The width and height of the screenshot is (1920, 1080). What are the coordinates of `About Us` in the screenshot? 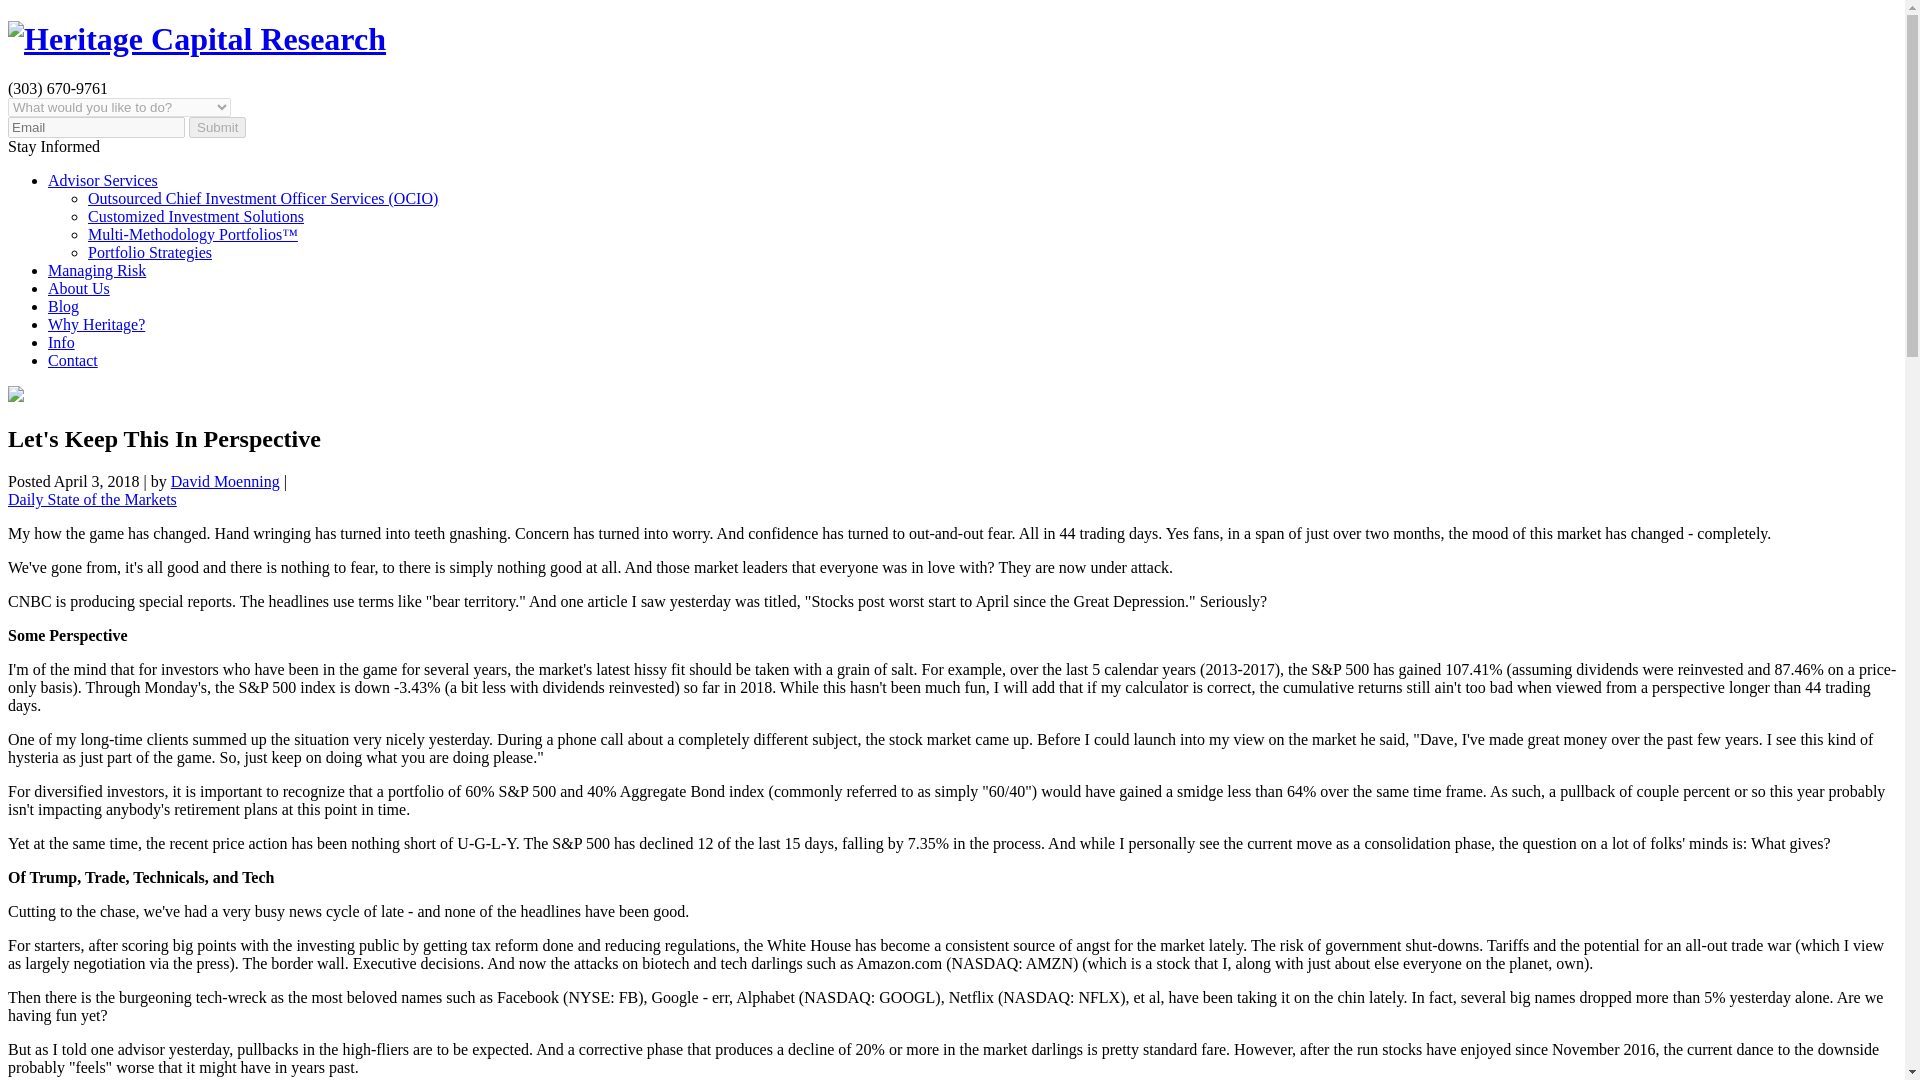 It's located at (78, 288).